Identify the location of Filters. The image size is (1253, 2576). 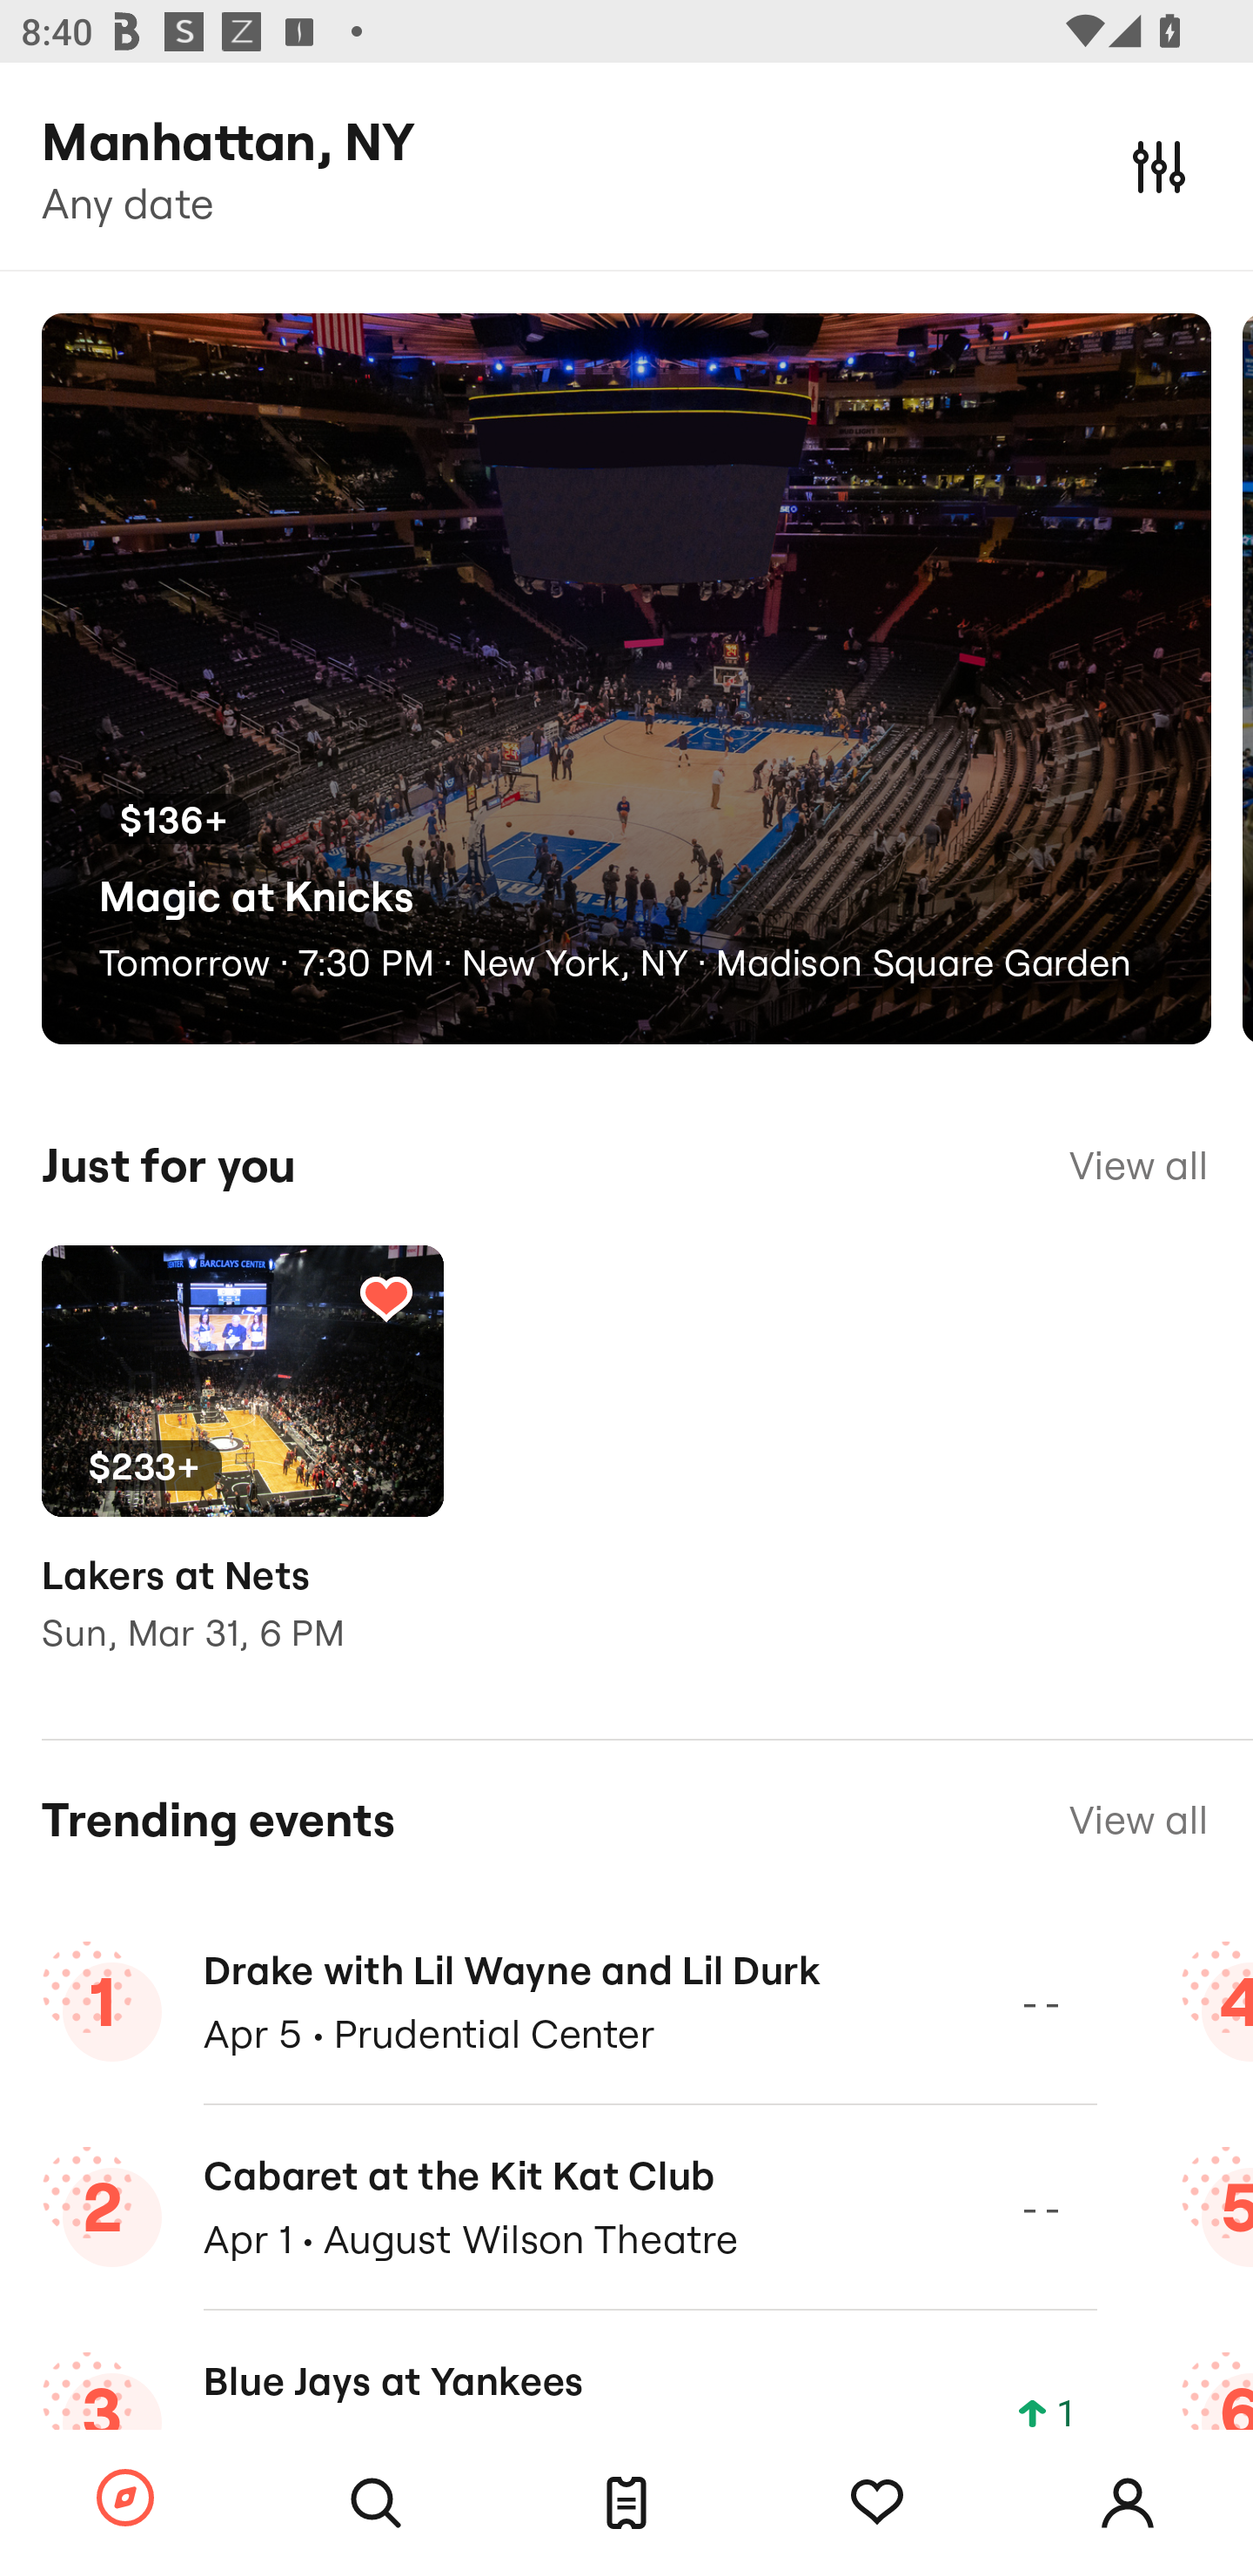
(1159, 165).